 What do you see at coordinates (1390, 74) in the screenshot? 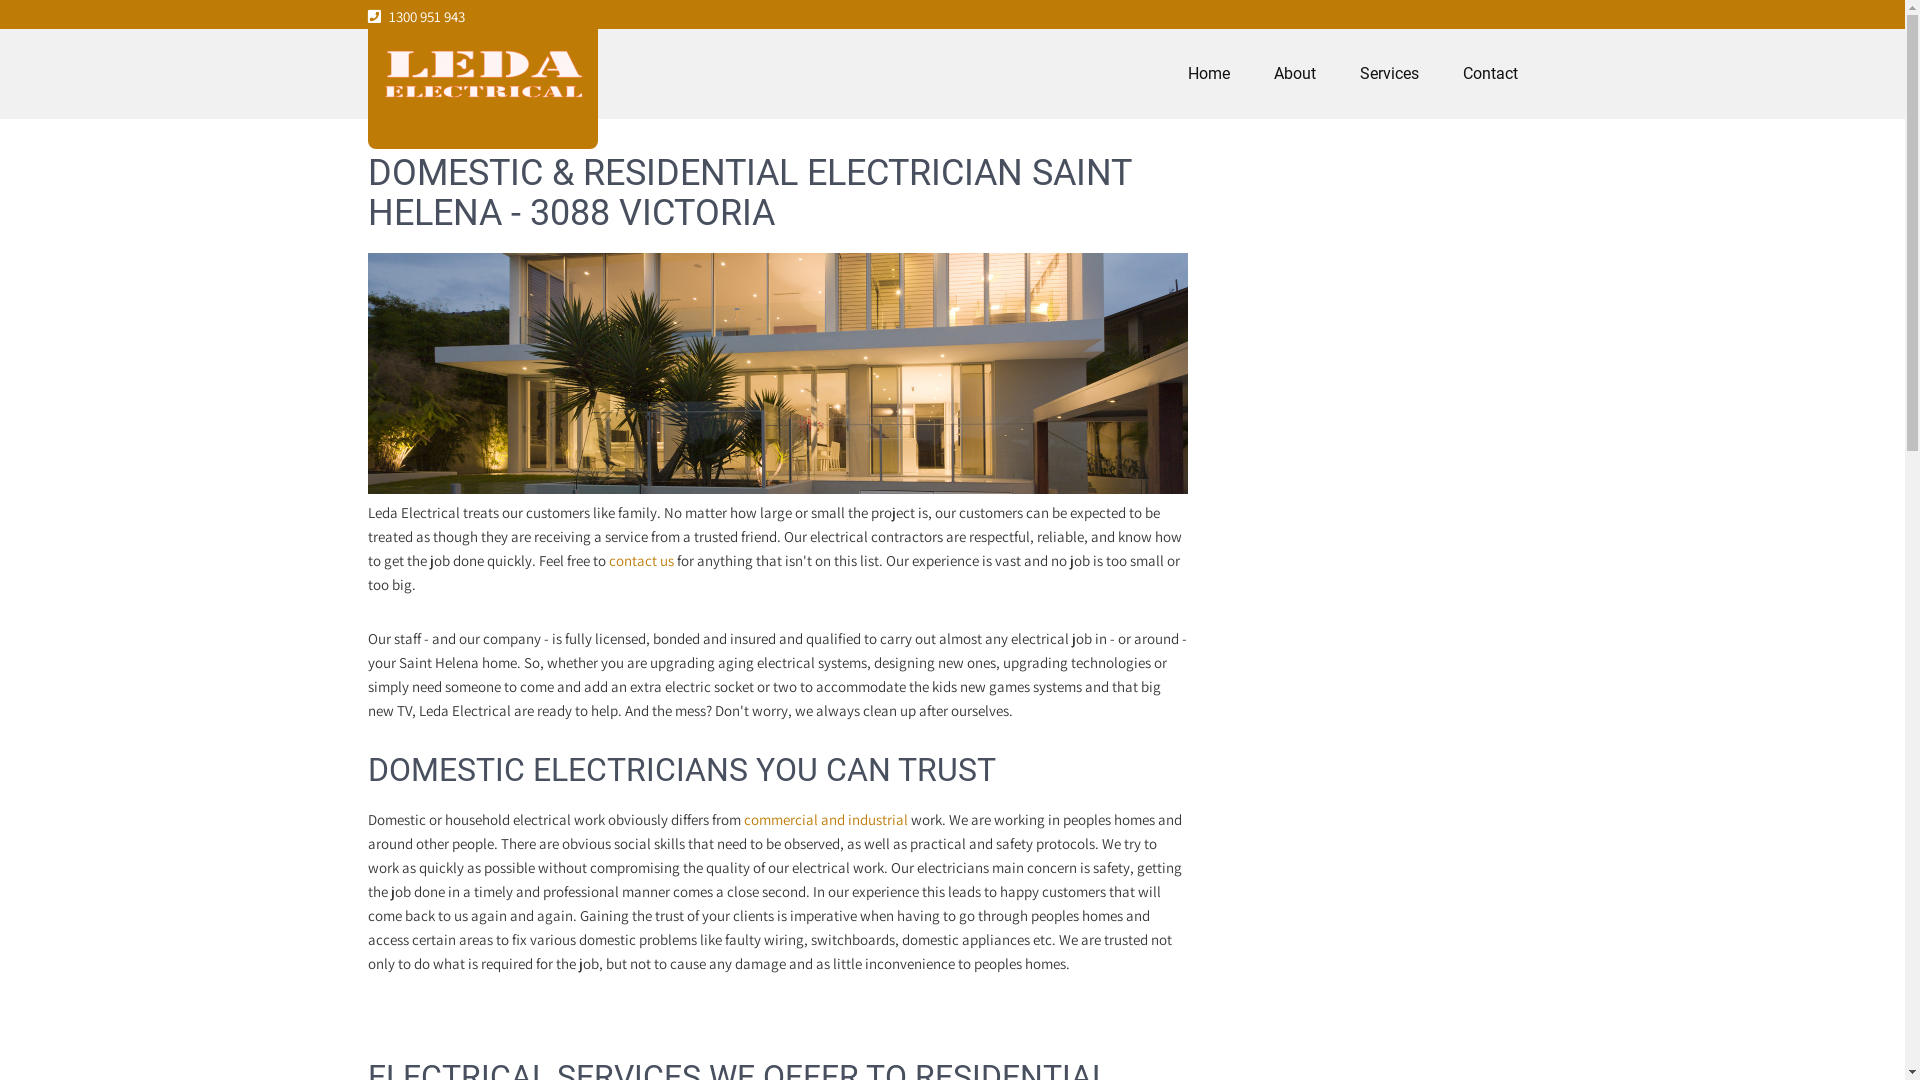
I see `Services` at bounding box center [1390, 74].